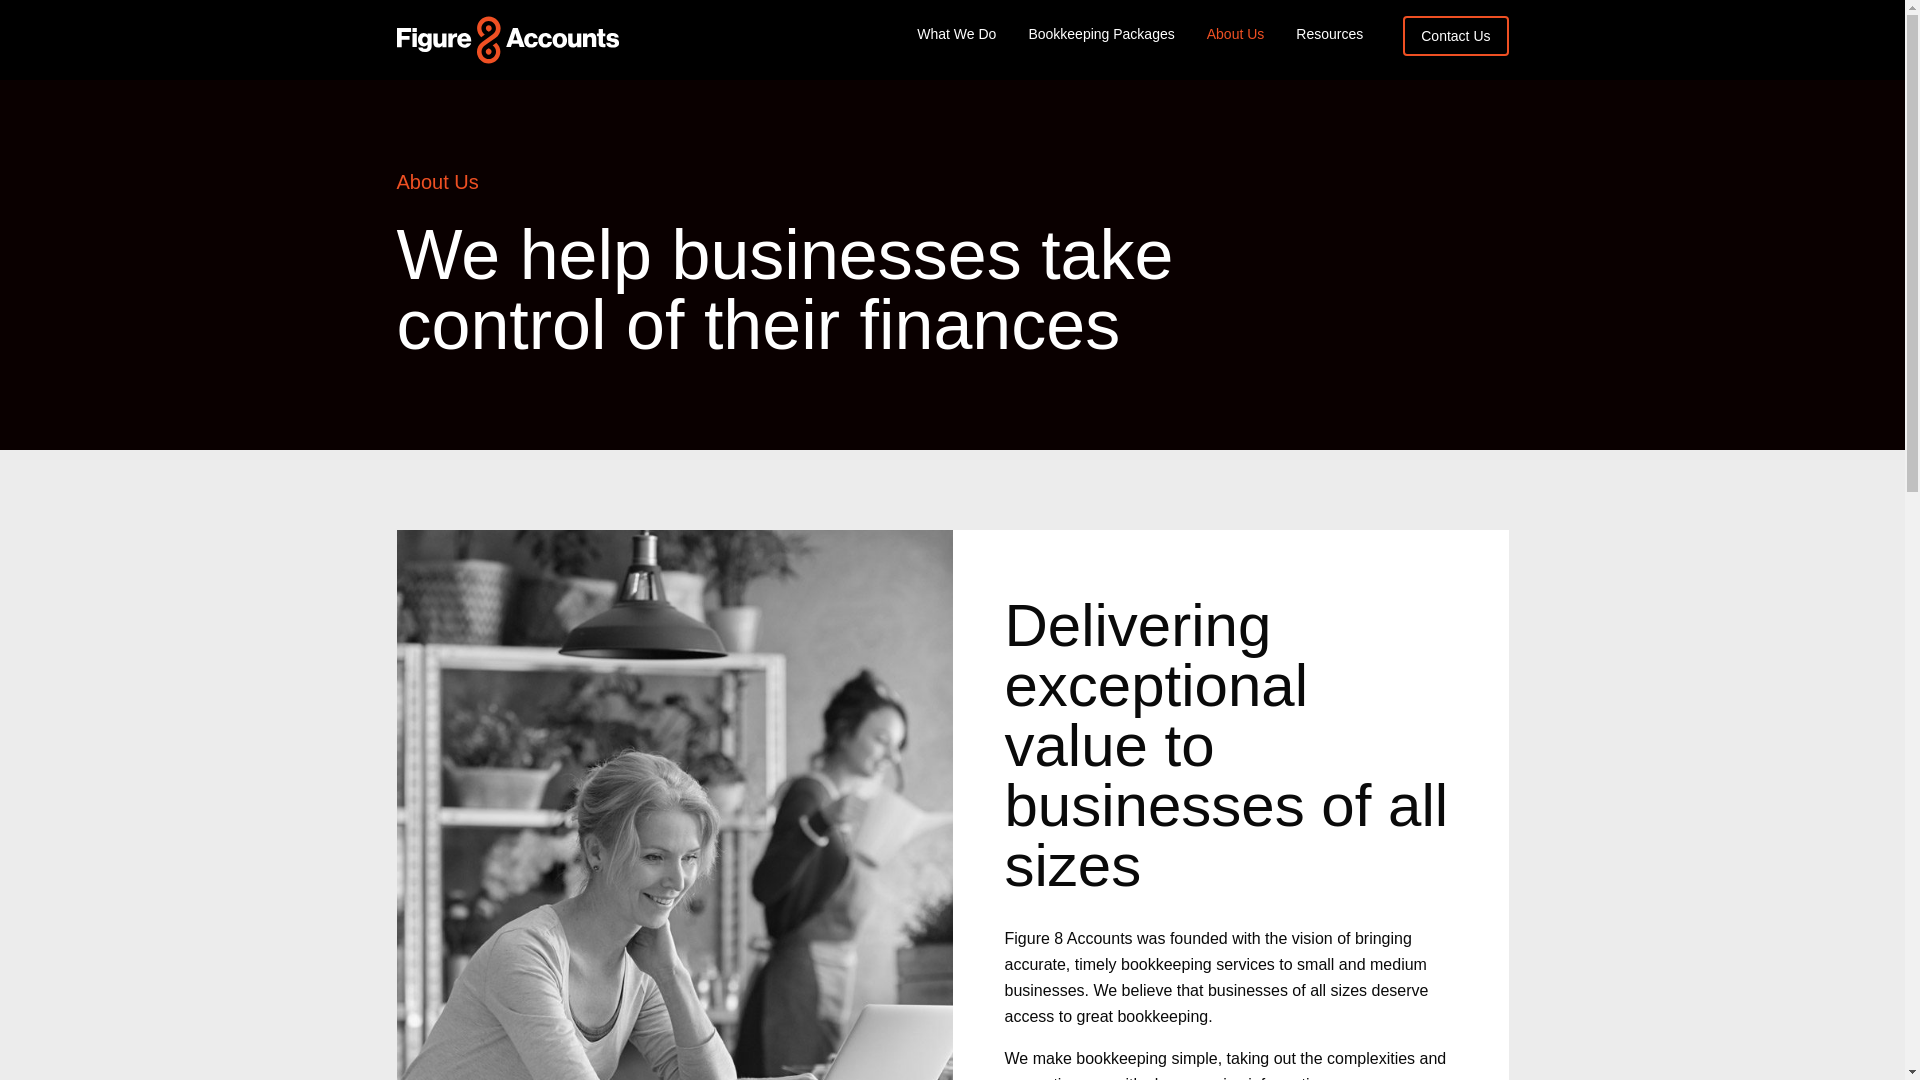 This screenshot has width=1920, height=1080. Describe the element at coordinates (956, 34) in the screenshot. I see `What We Do` at that location.